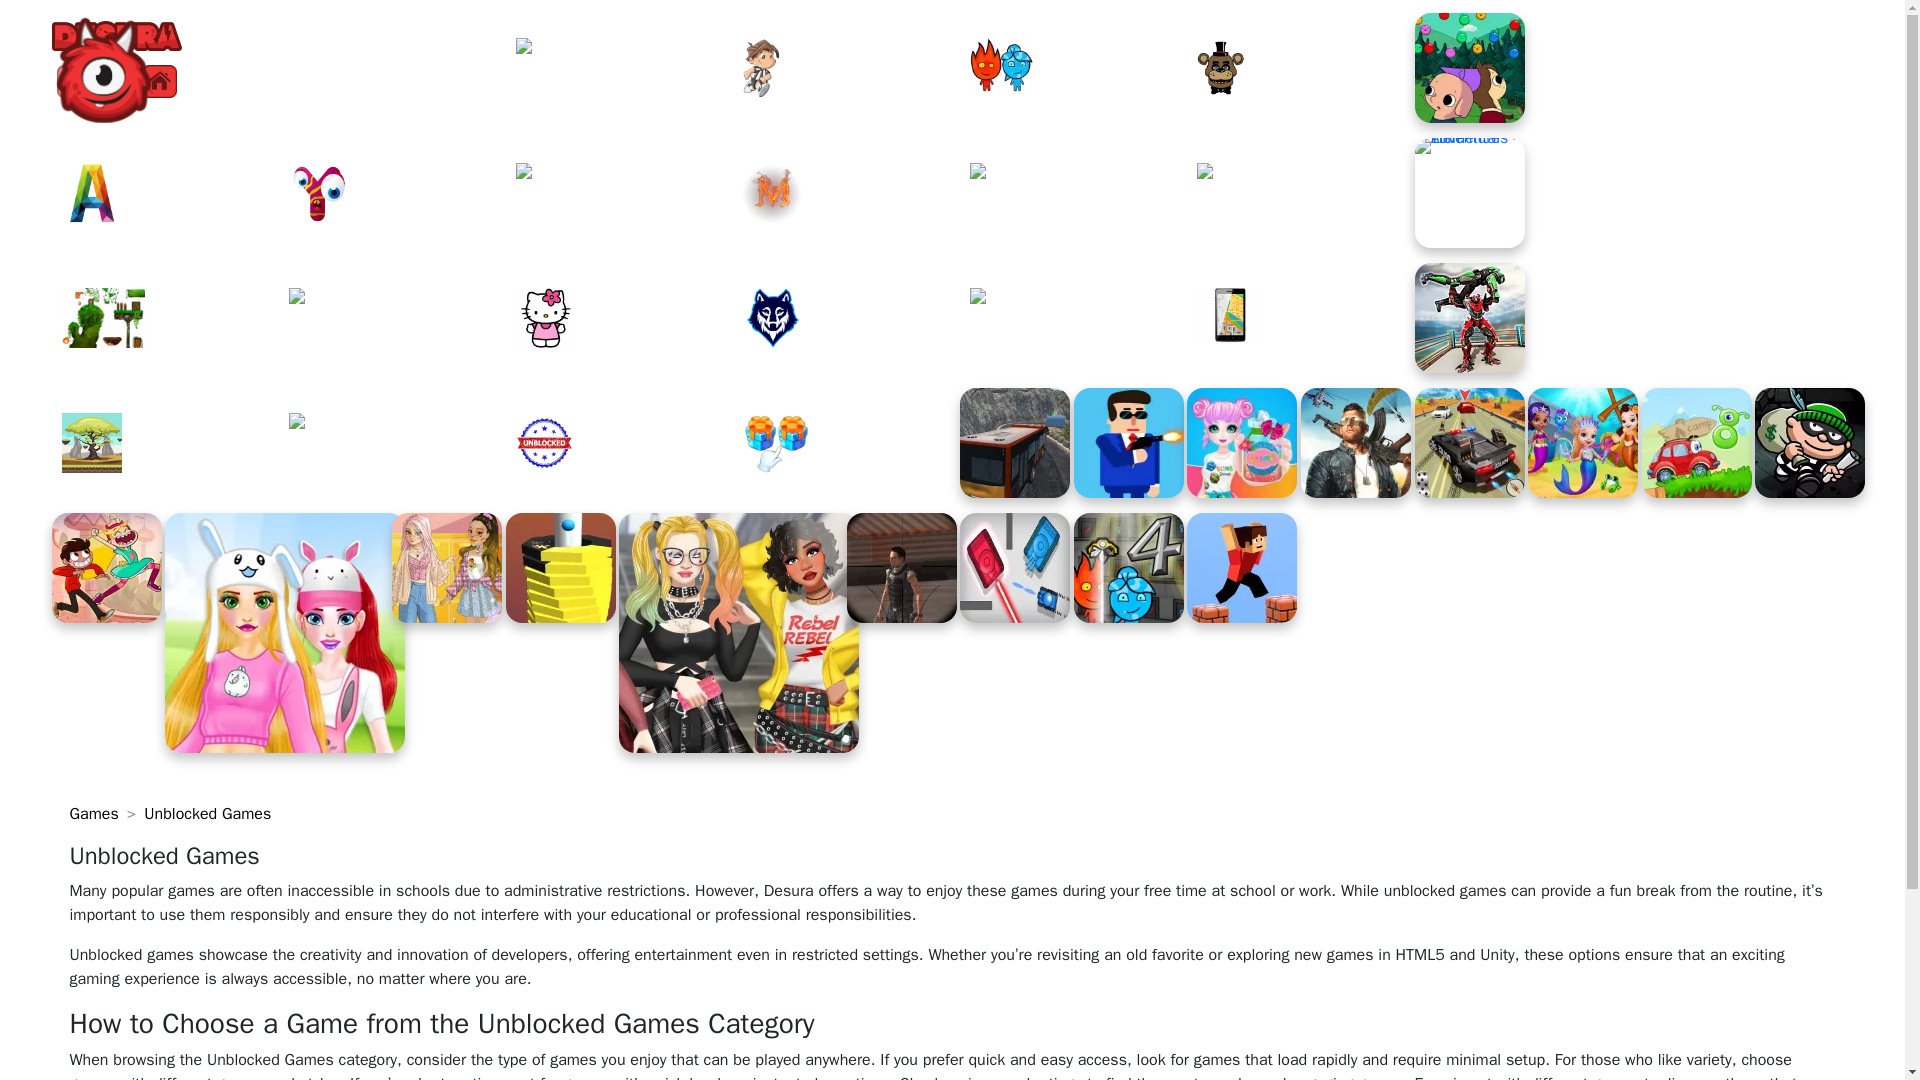 The width and height of the screenshot is (1920, 1080). Describe the element at coordinates (626, 193) in the screenshot. I see `Addicting` at that location.